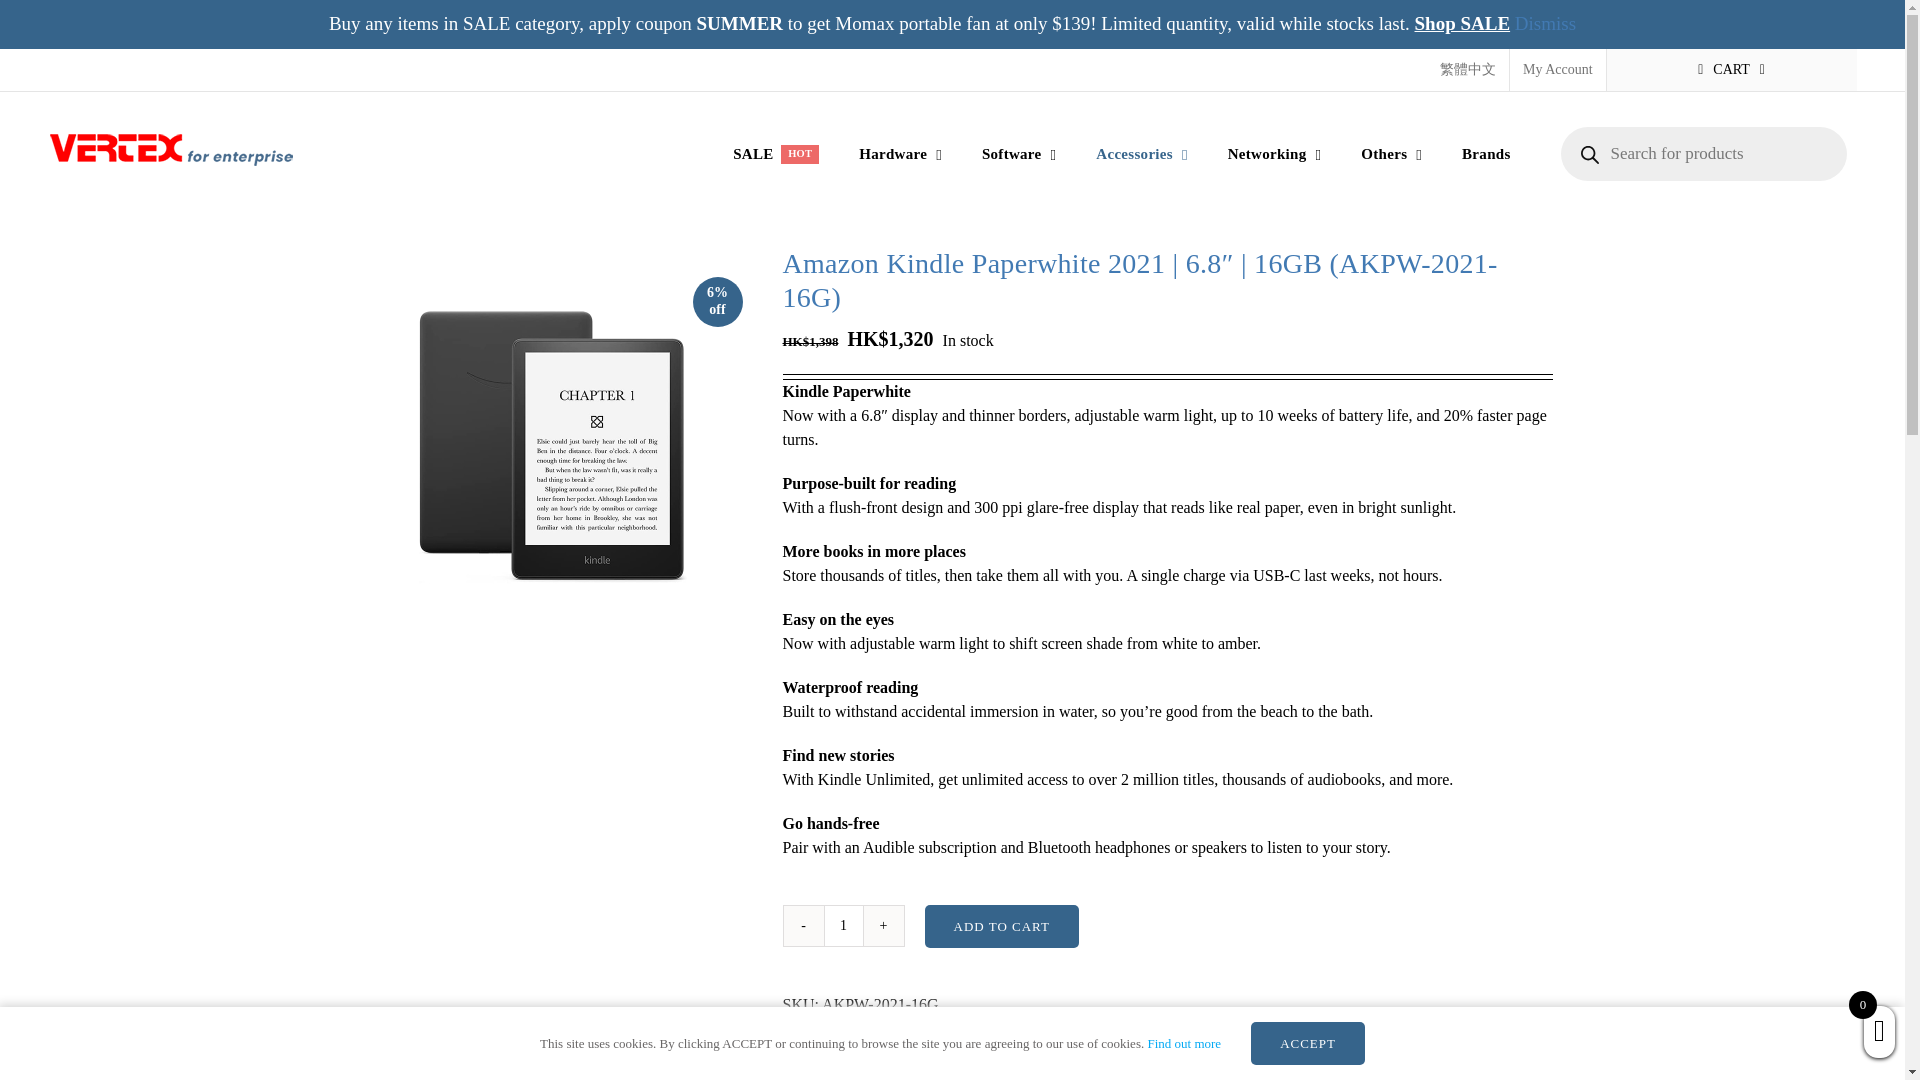 The image size is (1920, 1080). Describe the element at coordinates (844, 926) in the screenshot. I see `amazon-kindle-paperwhite-2021` at that location.